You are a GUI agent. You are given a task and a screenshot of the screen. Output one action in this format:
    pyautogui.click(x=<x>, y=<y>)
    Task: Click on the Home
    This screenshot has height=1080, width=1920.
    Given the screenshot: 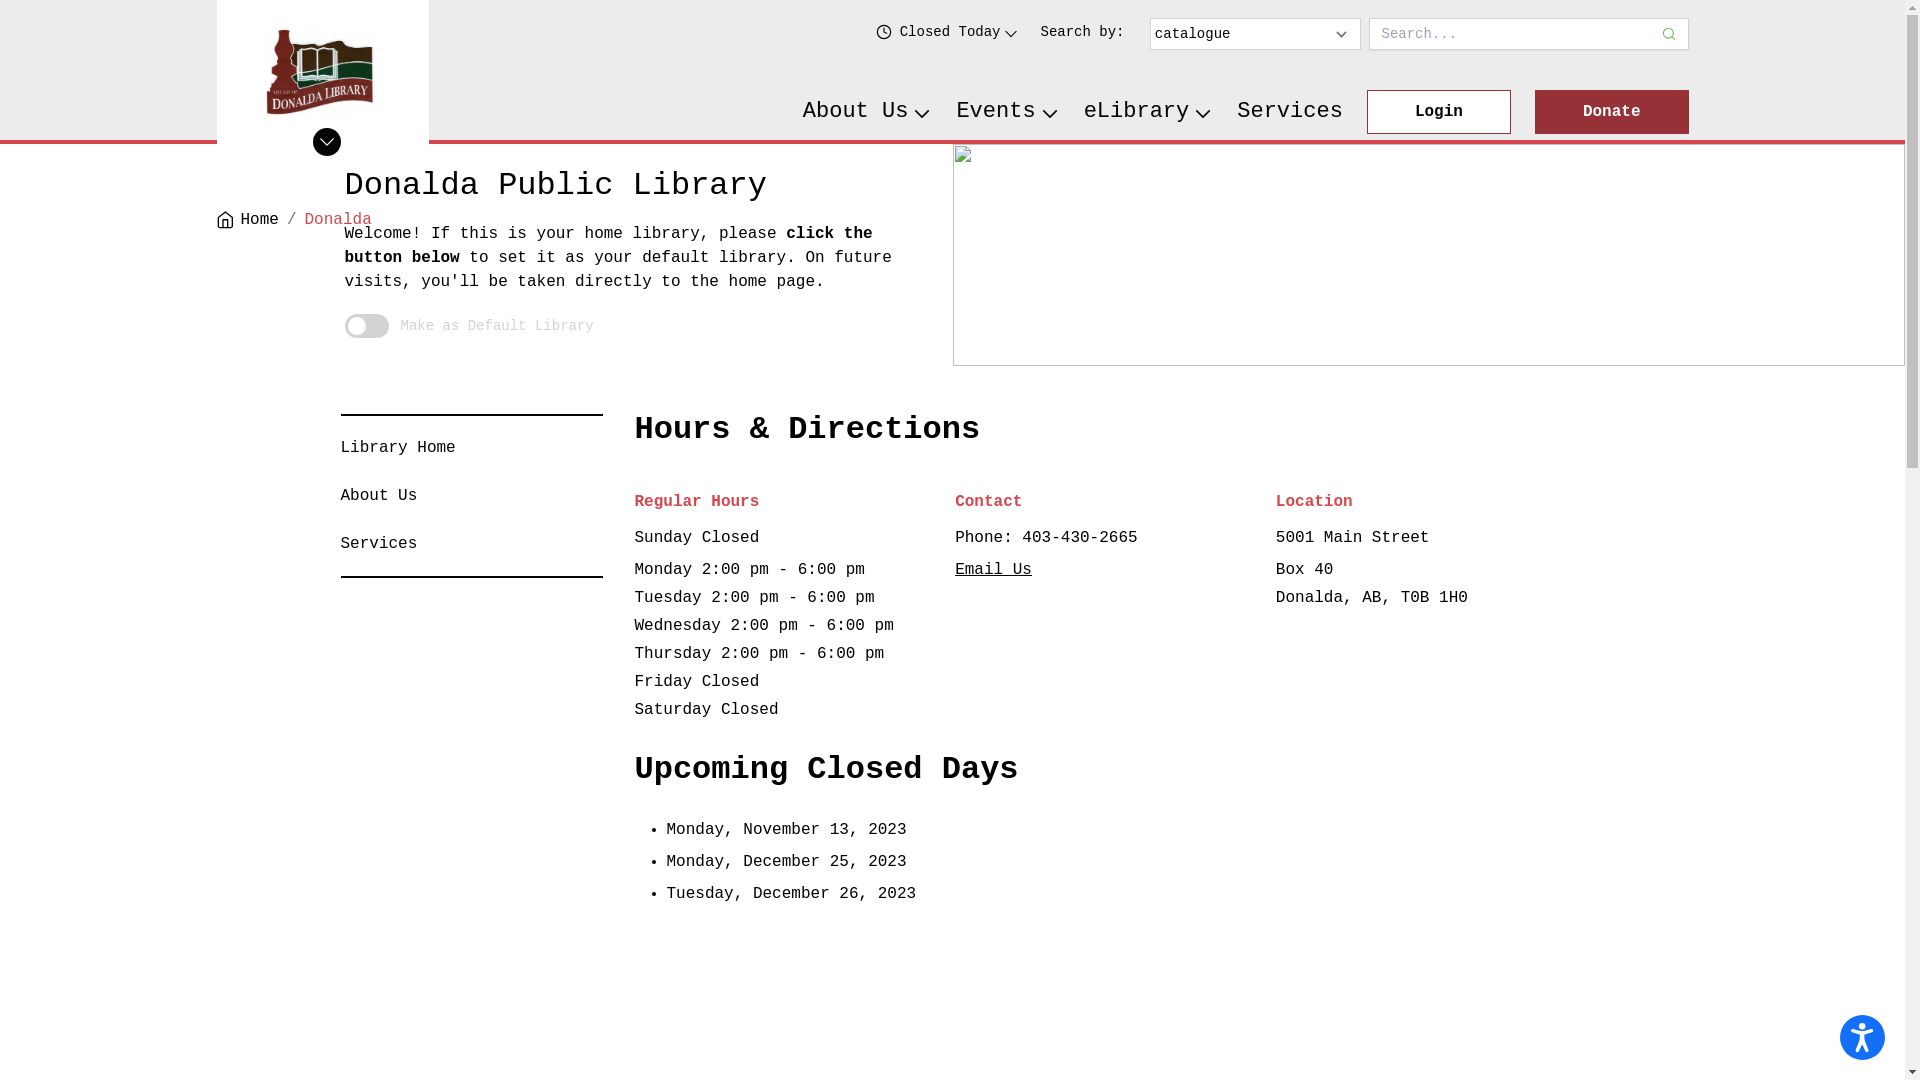 What is the action you would take?
    pyautogui.click(x=247, y=220)
    